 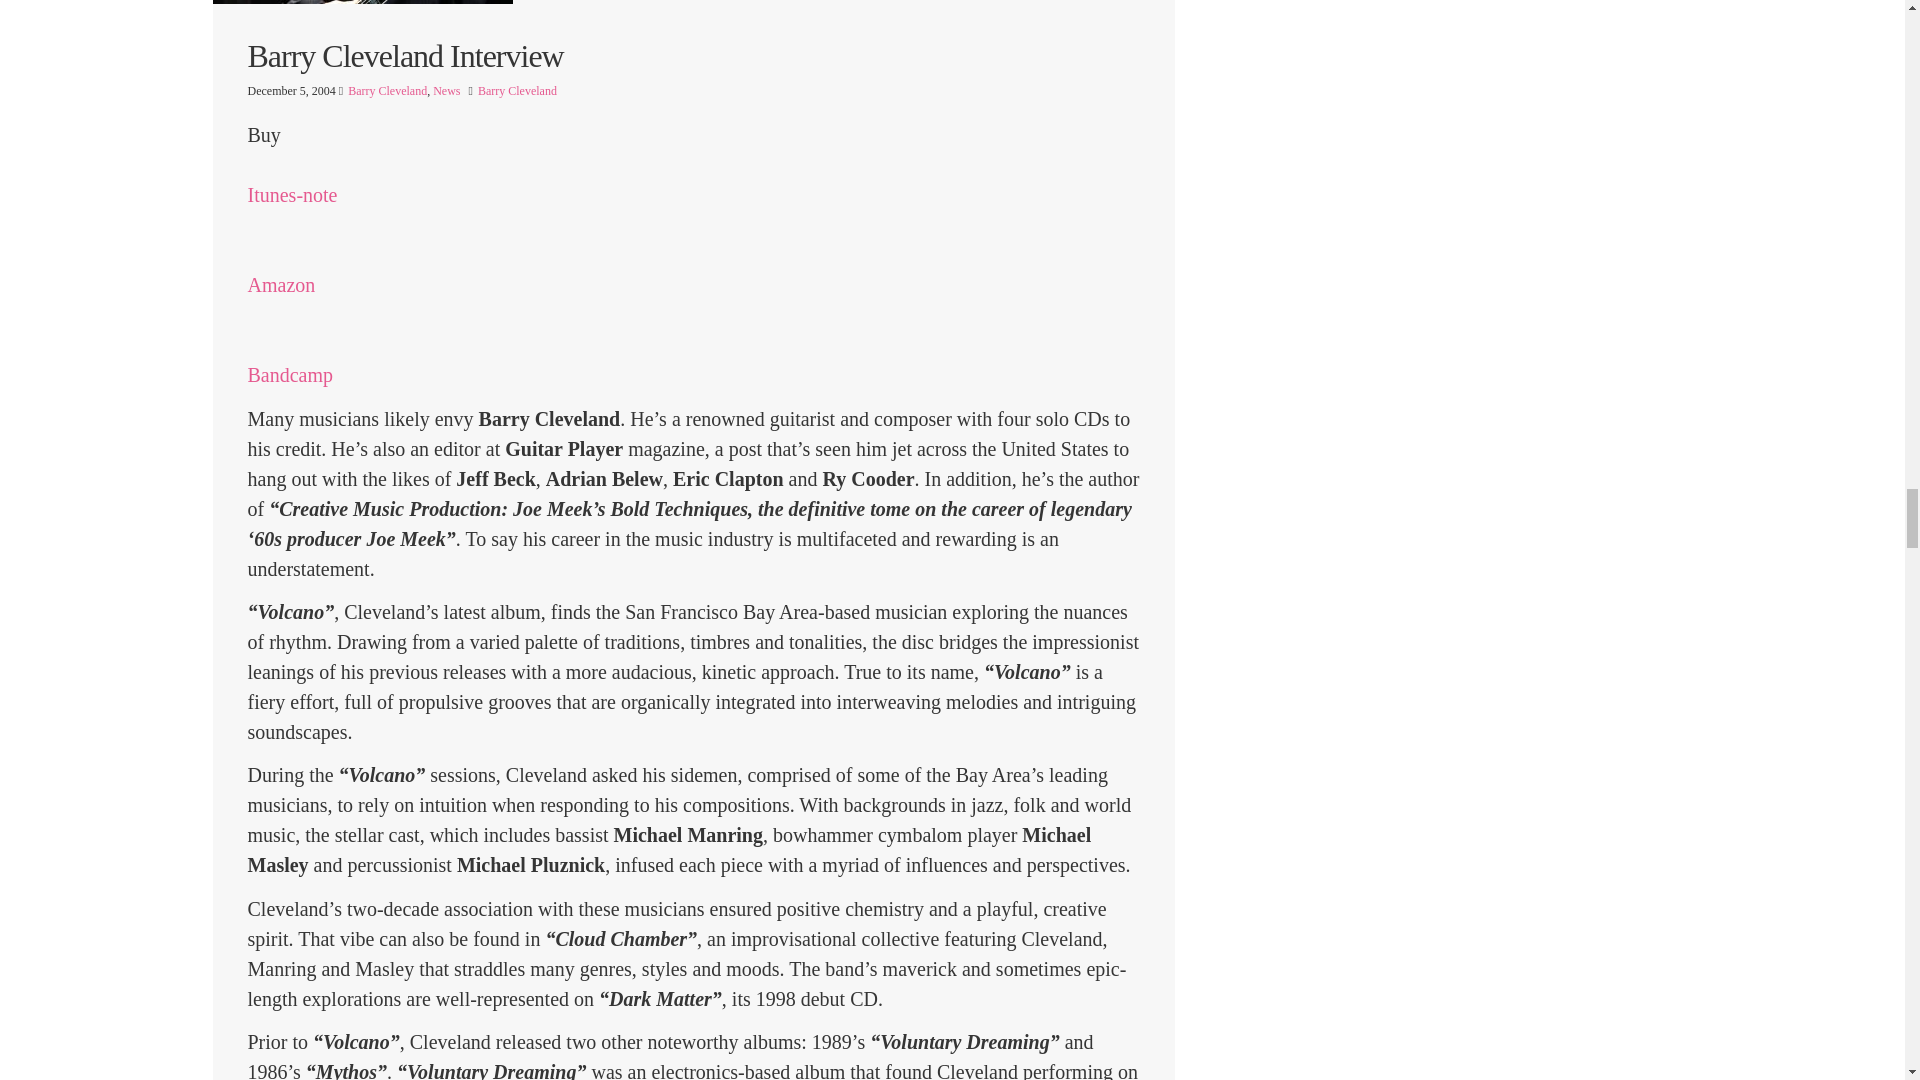 What do you see at coordinates (290, 389) in the screenshot?
I see `Bandcamp` at bounding box center [290, 389].